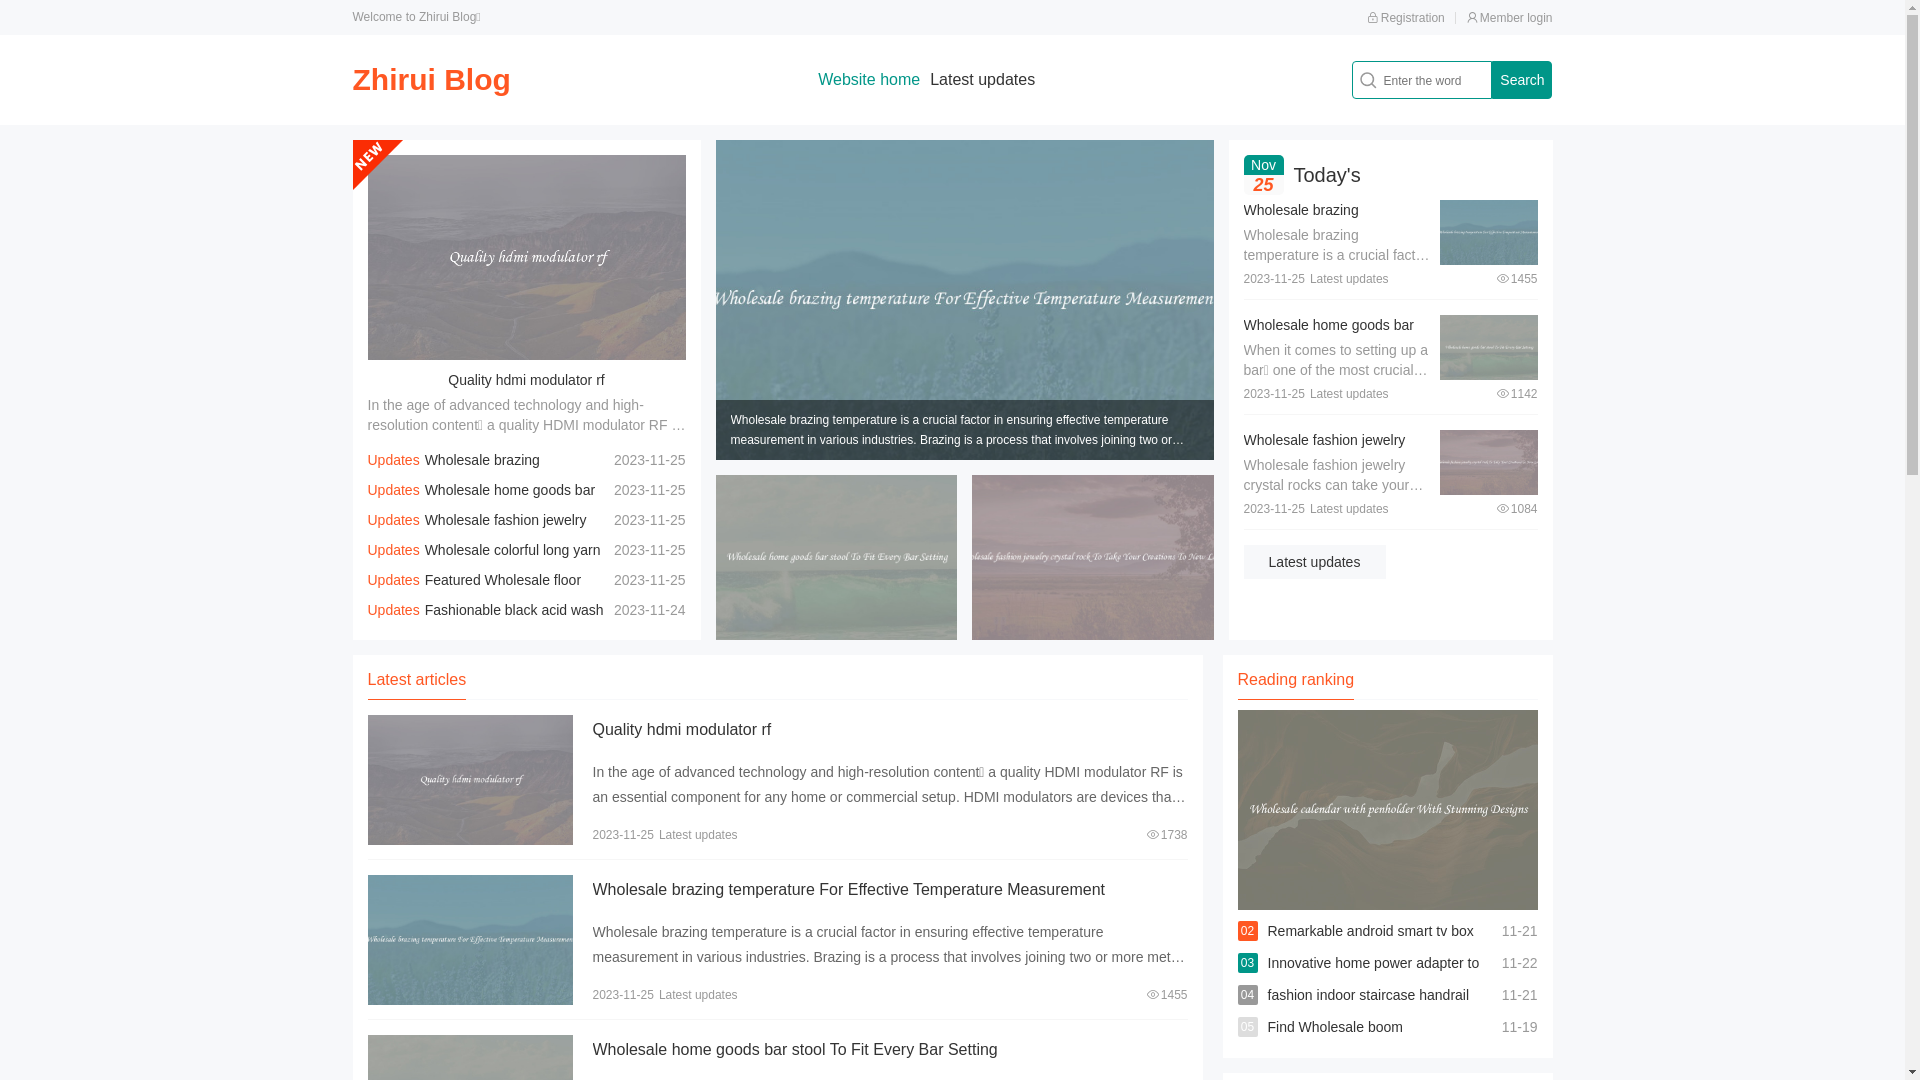 The image size is (1920, 1080). I want to click on fashion indoor staircase handrail Rot Proof And Elegant, so click(1369, 1011).